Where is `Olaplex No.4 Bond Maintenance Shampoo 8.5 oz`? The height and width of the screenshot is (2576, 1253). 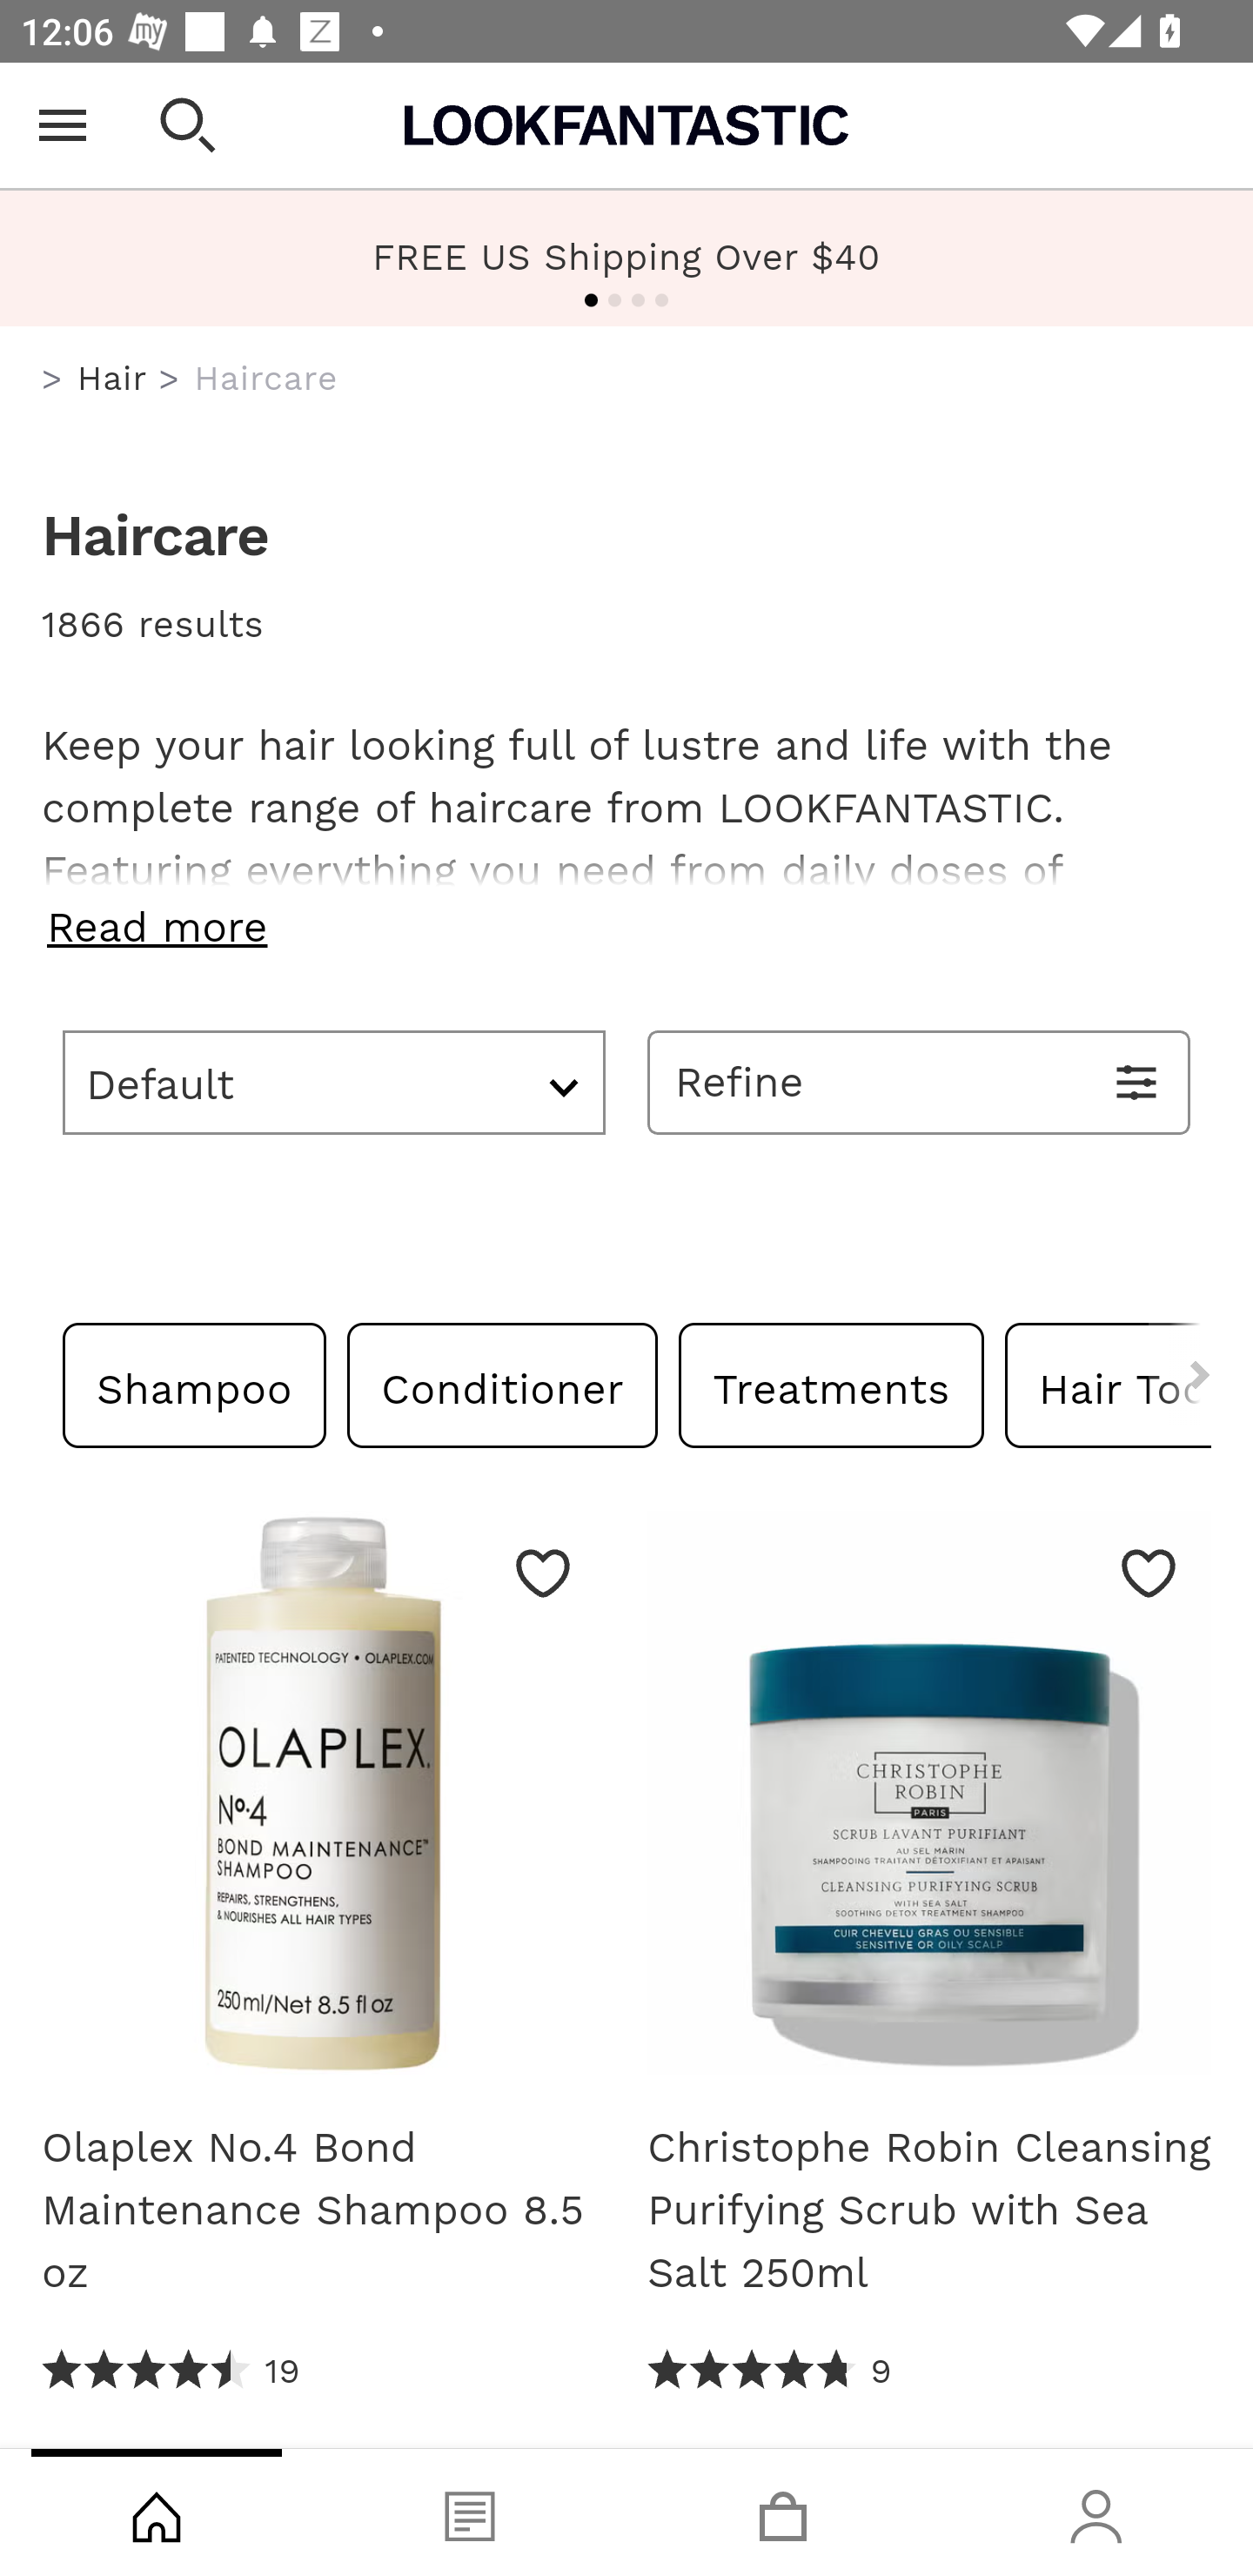 Olaplex No.4 Bond Maintenance Shampoo 8.5 oz is located at coordinates (323, 2210).